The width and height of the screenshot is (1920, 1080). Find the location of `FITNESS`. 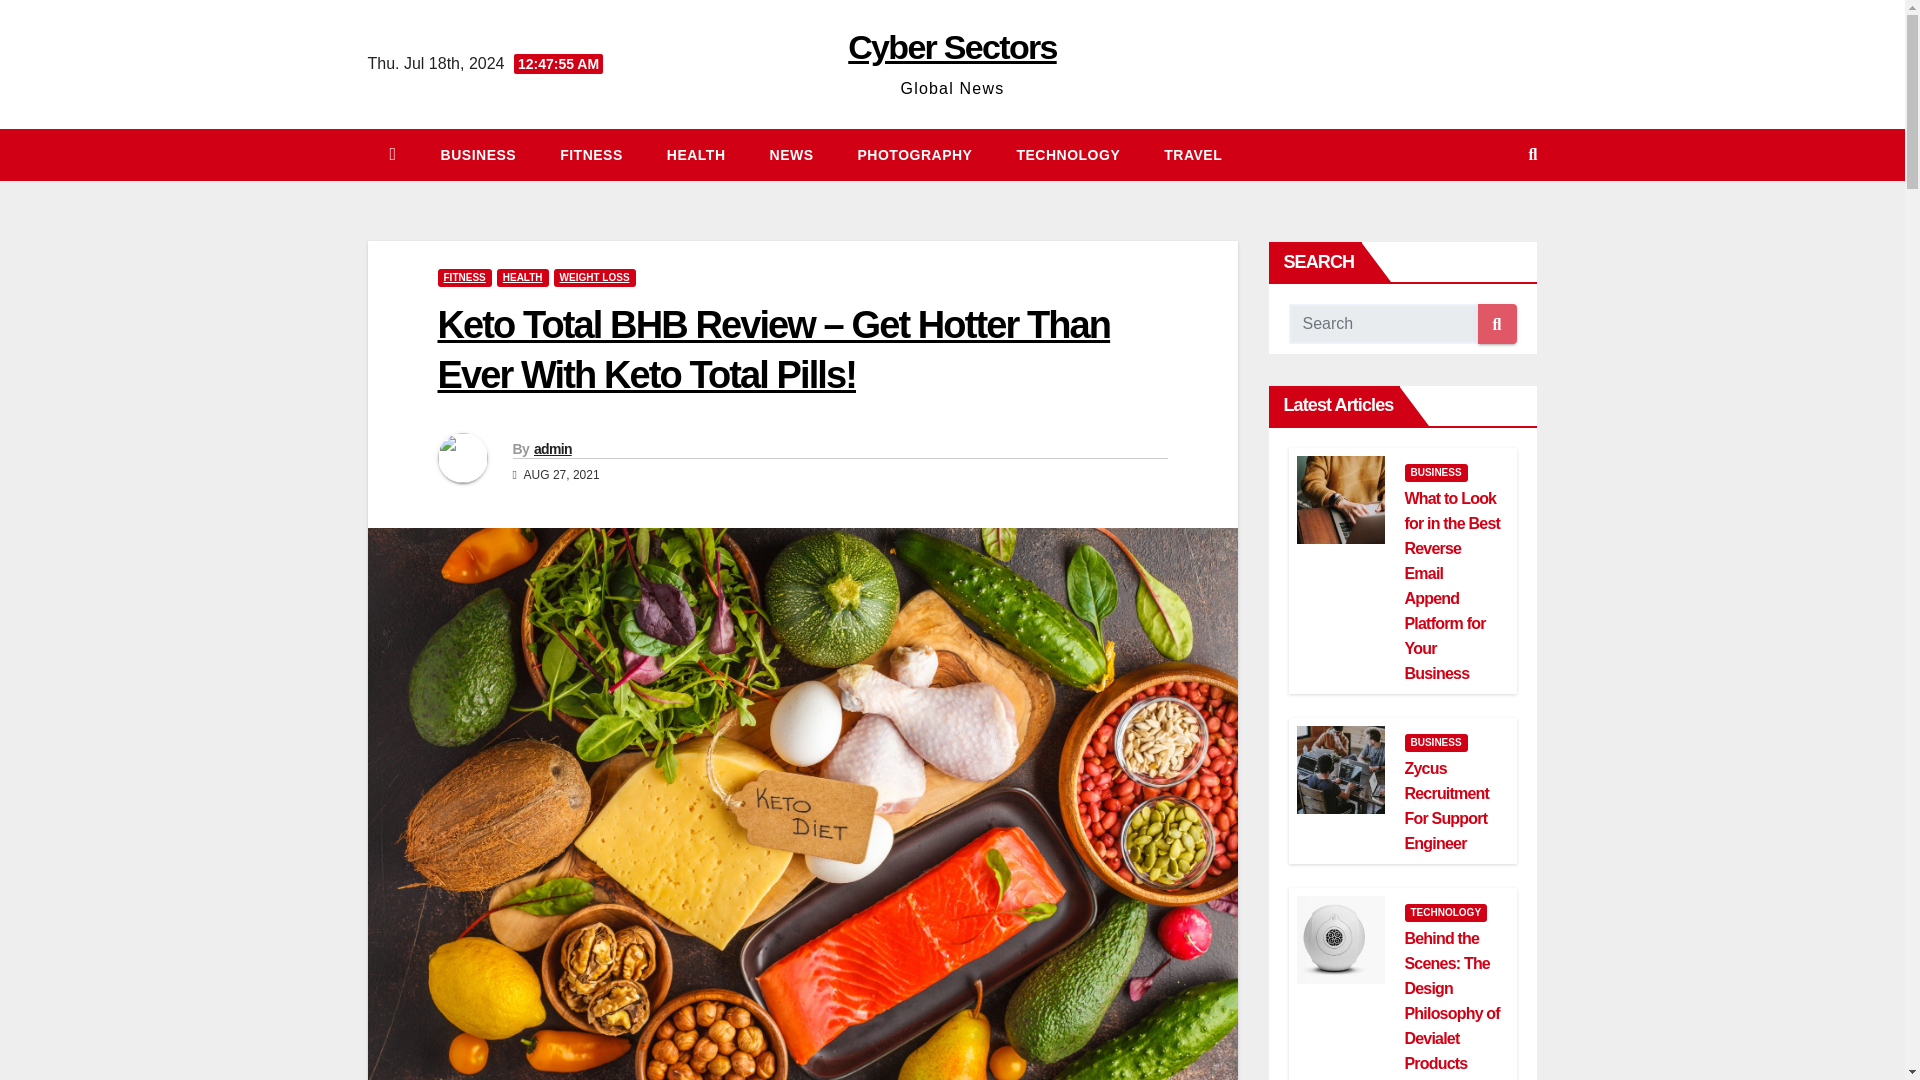

FITNESS is located at coordinates (591, 154).